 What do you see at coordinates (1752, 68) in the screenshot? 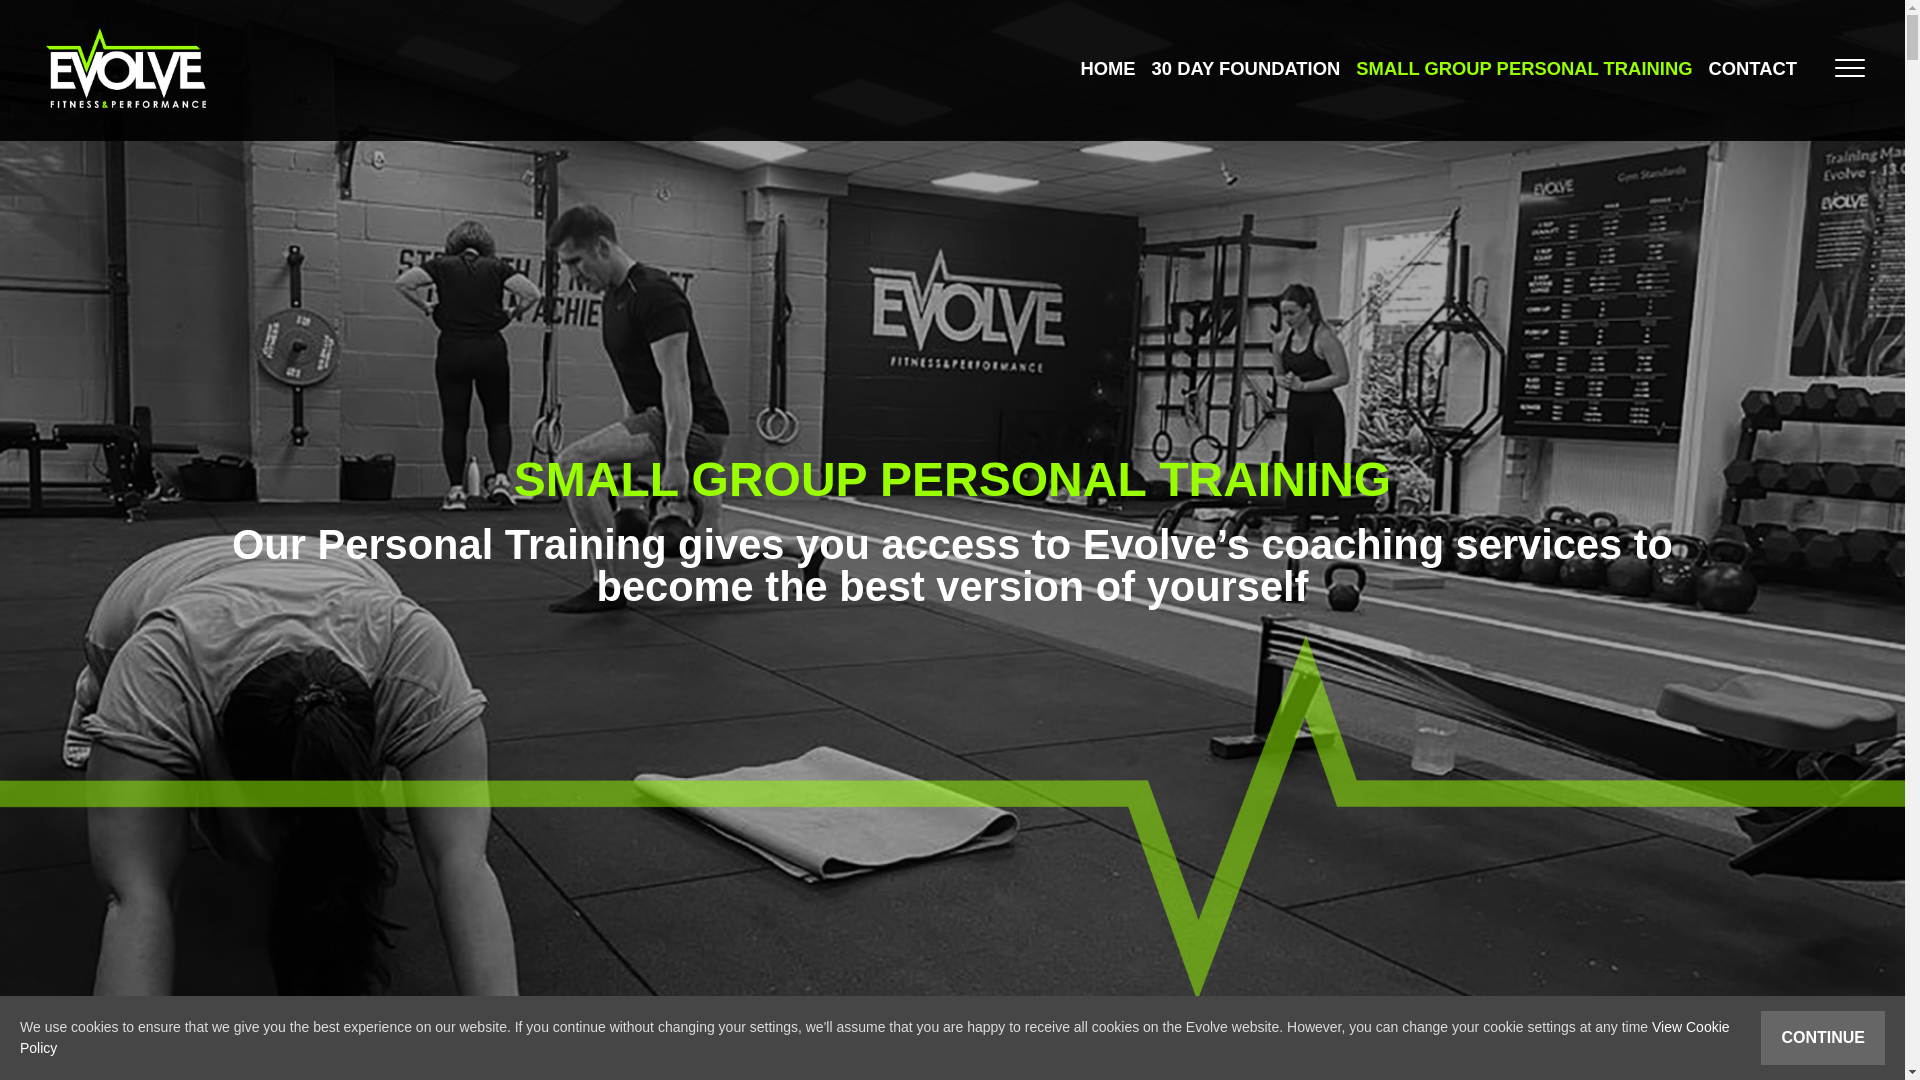
I see `CONTACT` at bounding box center [1752, 68].